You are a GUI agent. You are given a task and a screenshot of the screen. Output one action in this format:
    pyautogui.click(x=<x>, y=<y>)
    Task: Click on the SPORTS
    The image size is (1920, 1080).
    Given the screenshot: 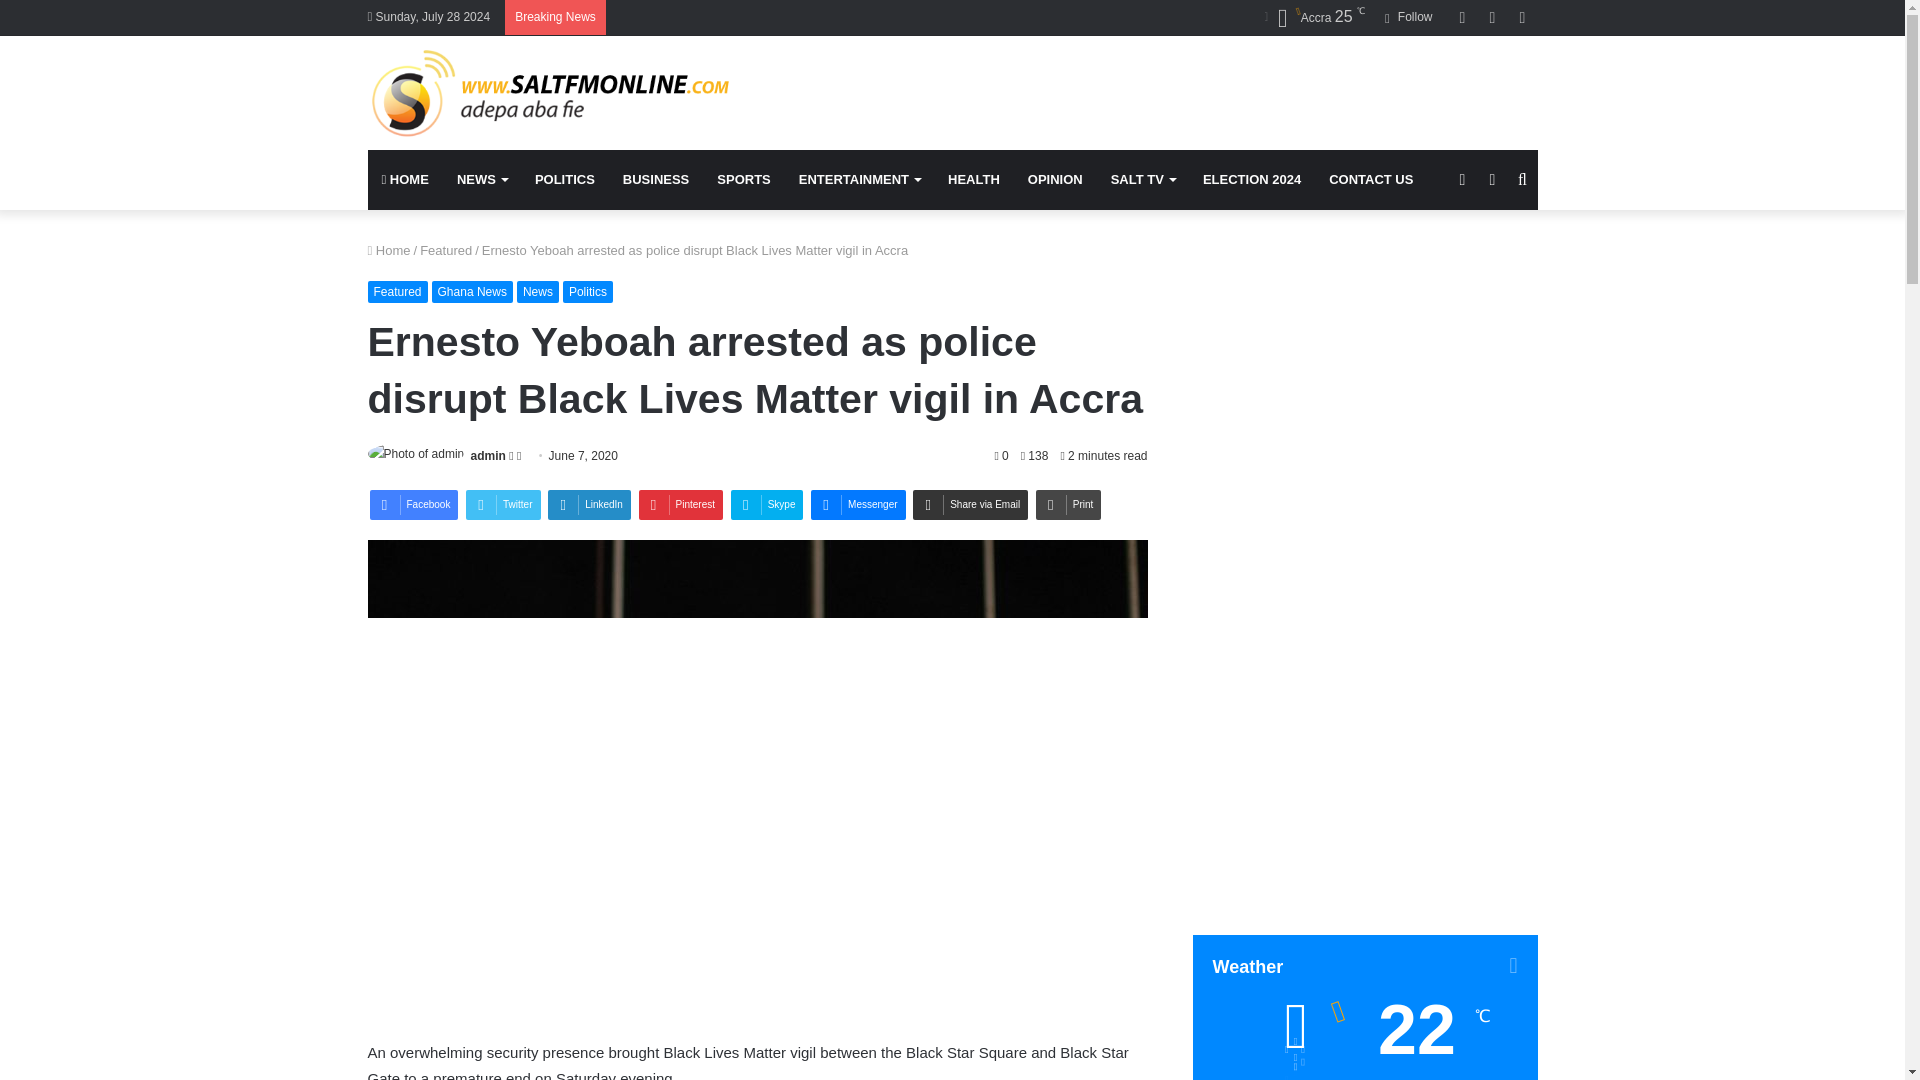 What is the action you would take?
    pyautogui.click(x=742, y=180)
    